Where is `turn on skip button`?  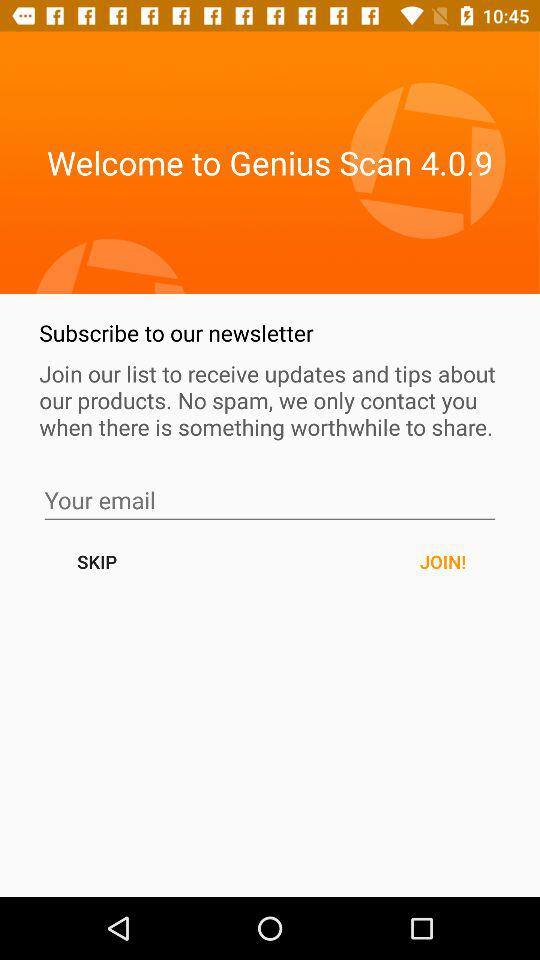 turn on skip button is located at coordinates (96, 562).